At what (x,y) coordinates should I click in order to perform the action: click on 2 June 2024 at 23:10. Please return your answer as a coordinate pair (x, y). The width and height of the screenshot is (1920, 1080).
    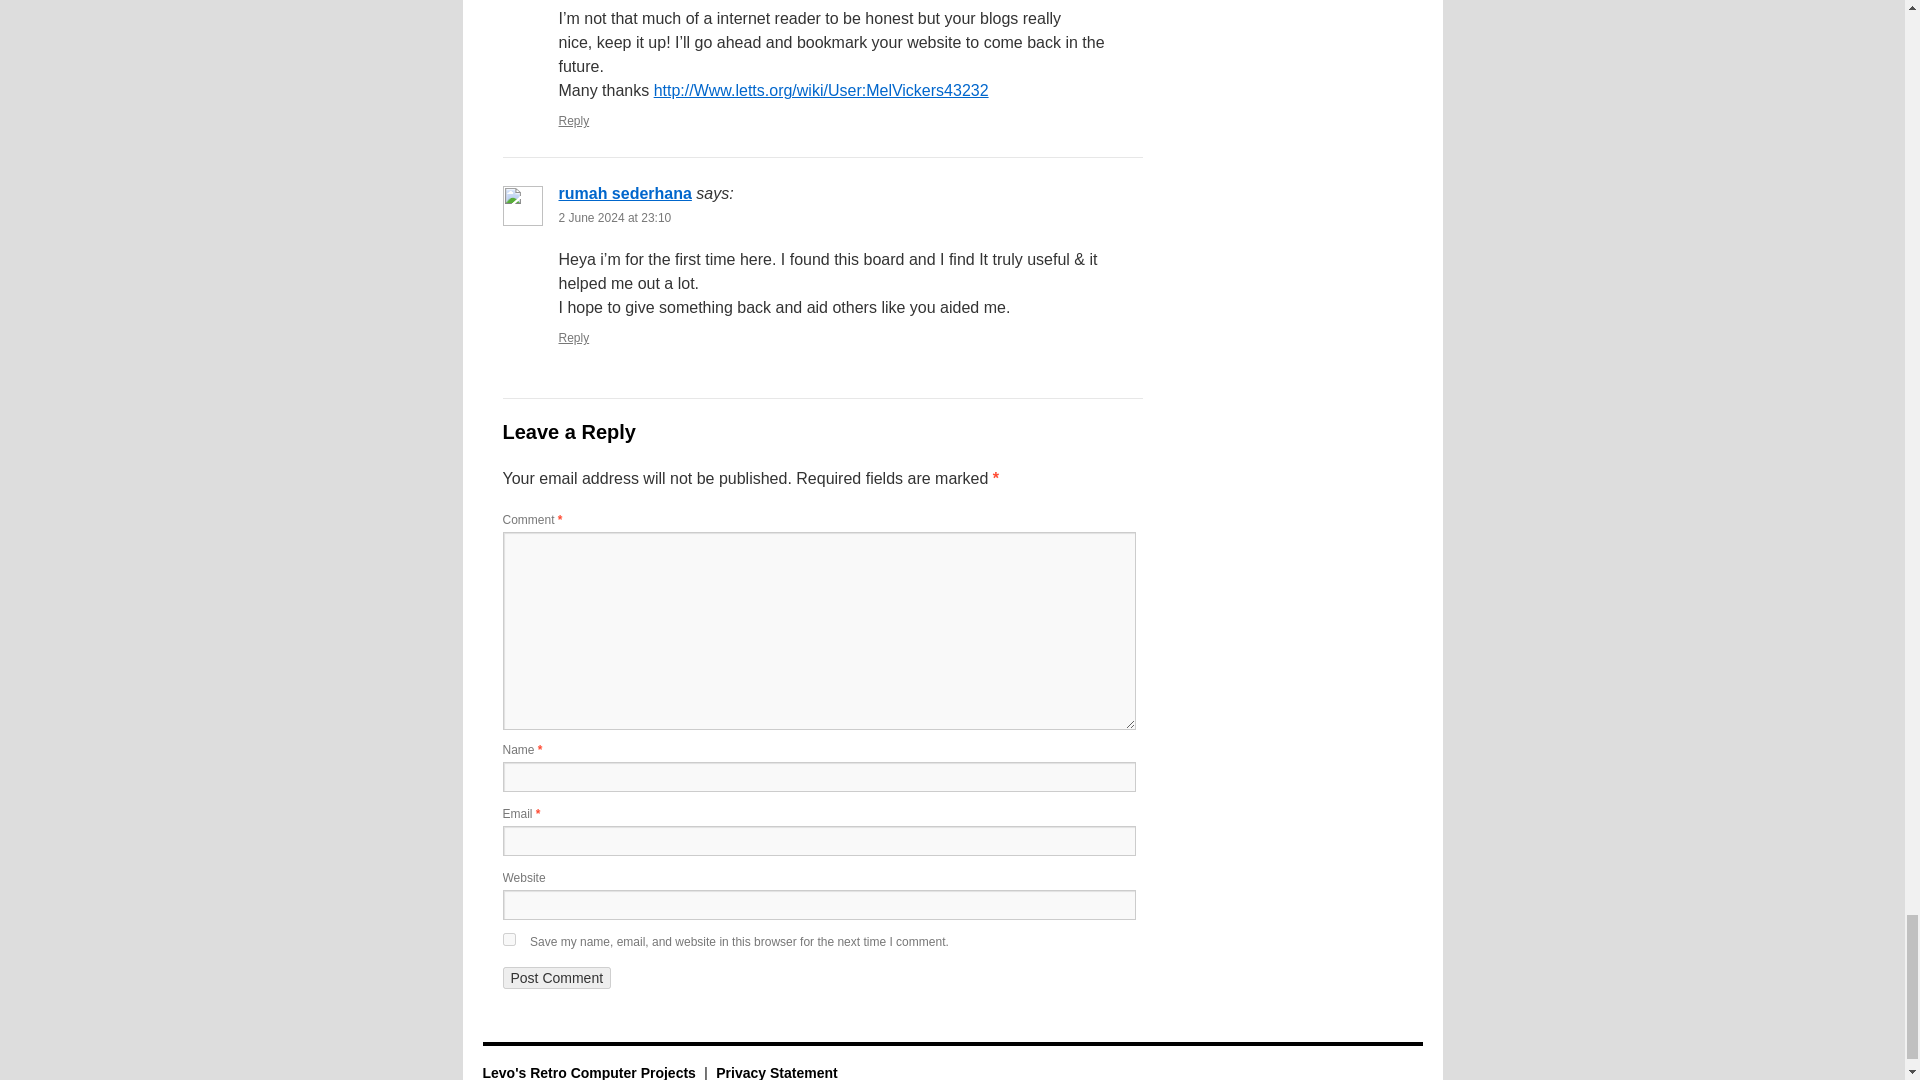
    Looking at the image, I should click on (614, 217).